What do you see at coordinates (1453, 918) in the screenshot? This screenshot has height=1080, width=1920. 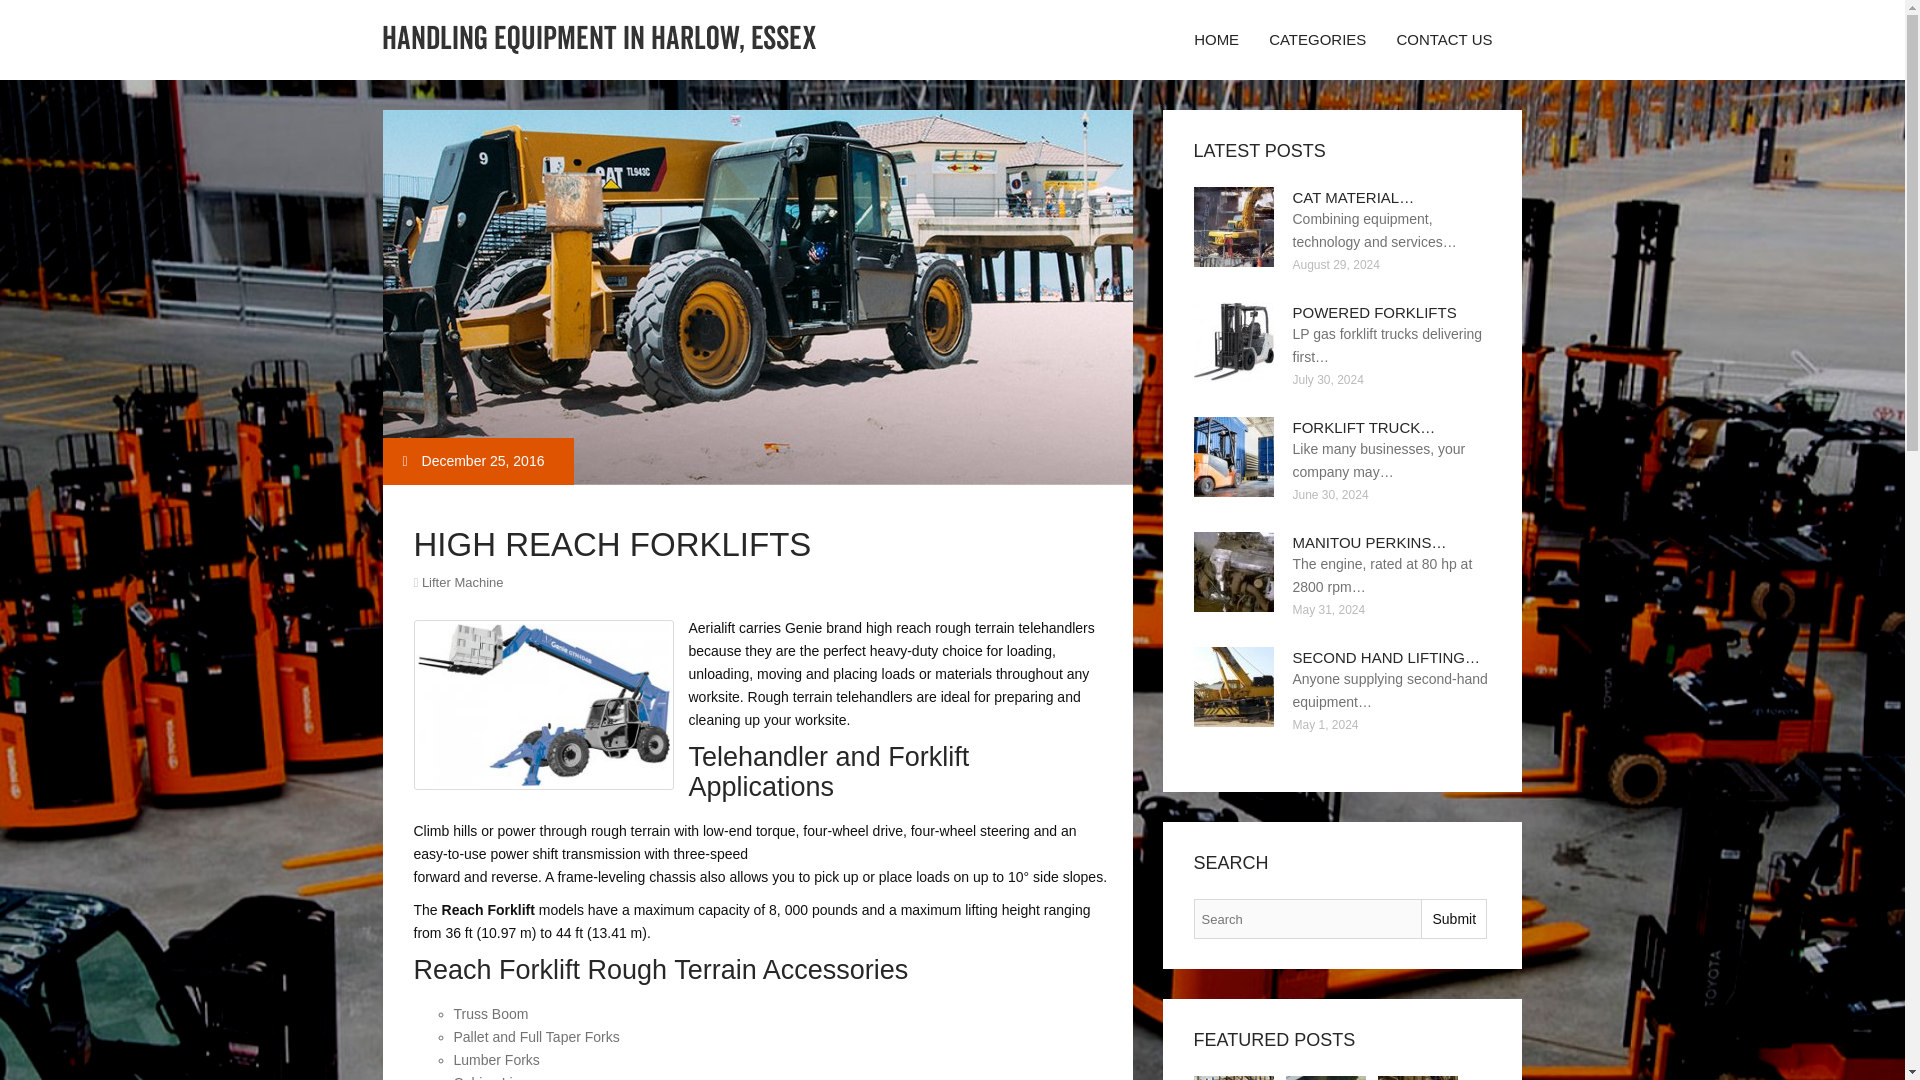 I see `Submit` at bounding box center [1453, 918].